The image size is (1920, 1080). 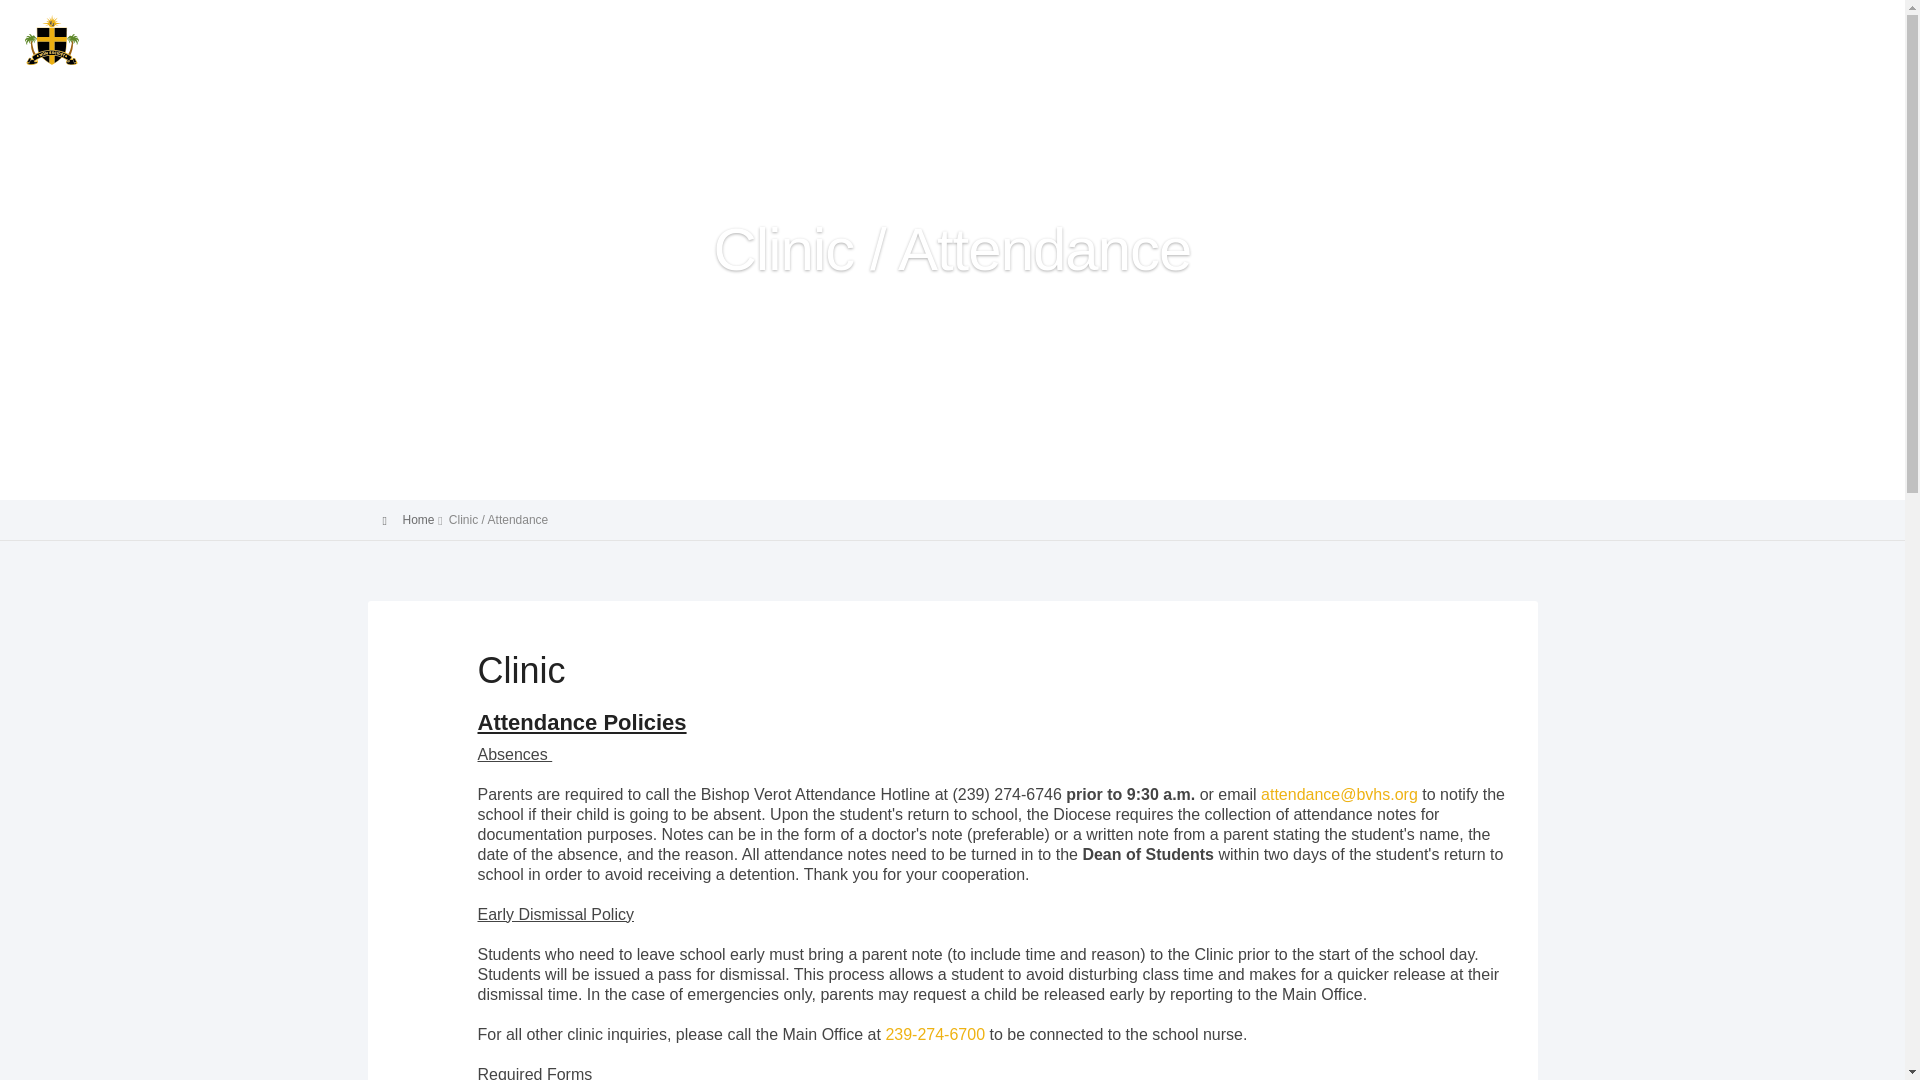 What do you see at coordinates (1366, 35) in the screenshot?
I see `ADVANCEMENT` at bounding box center [1366, 35].